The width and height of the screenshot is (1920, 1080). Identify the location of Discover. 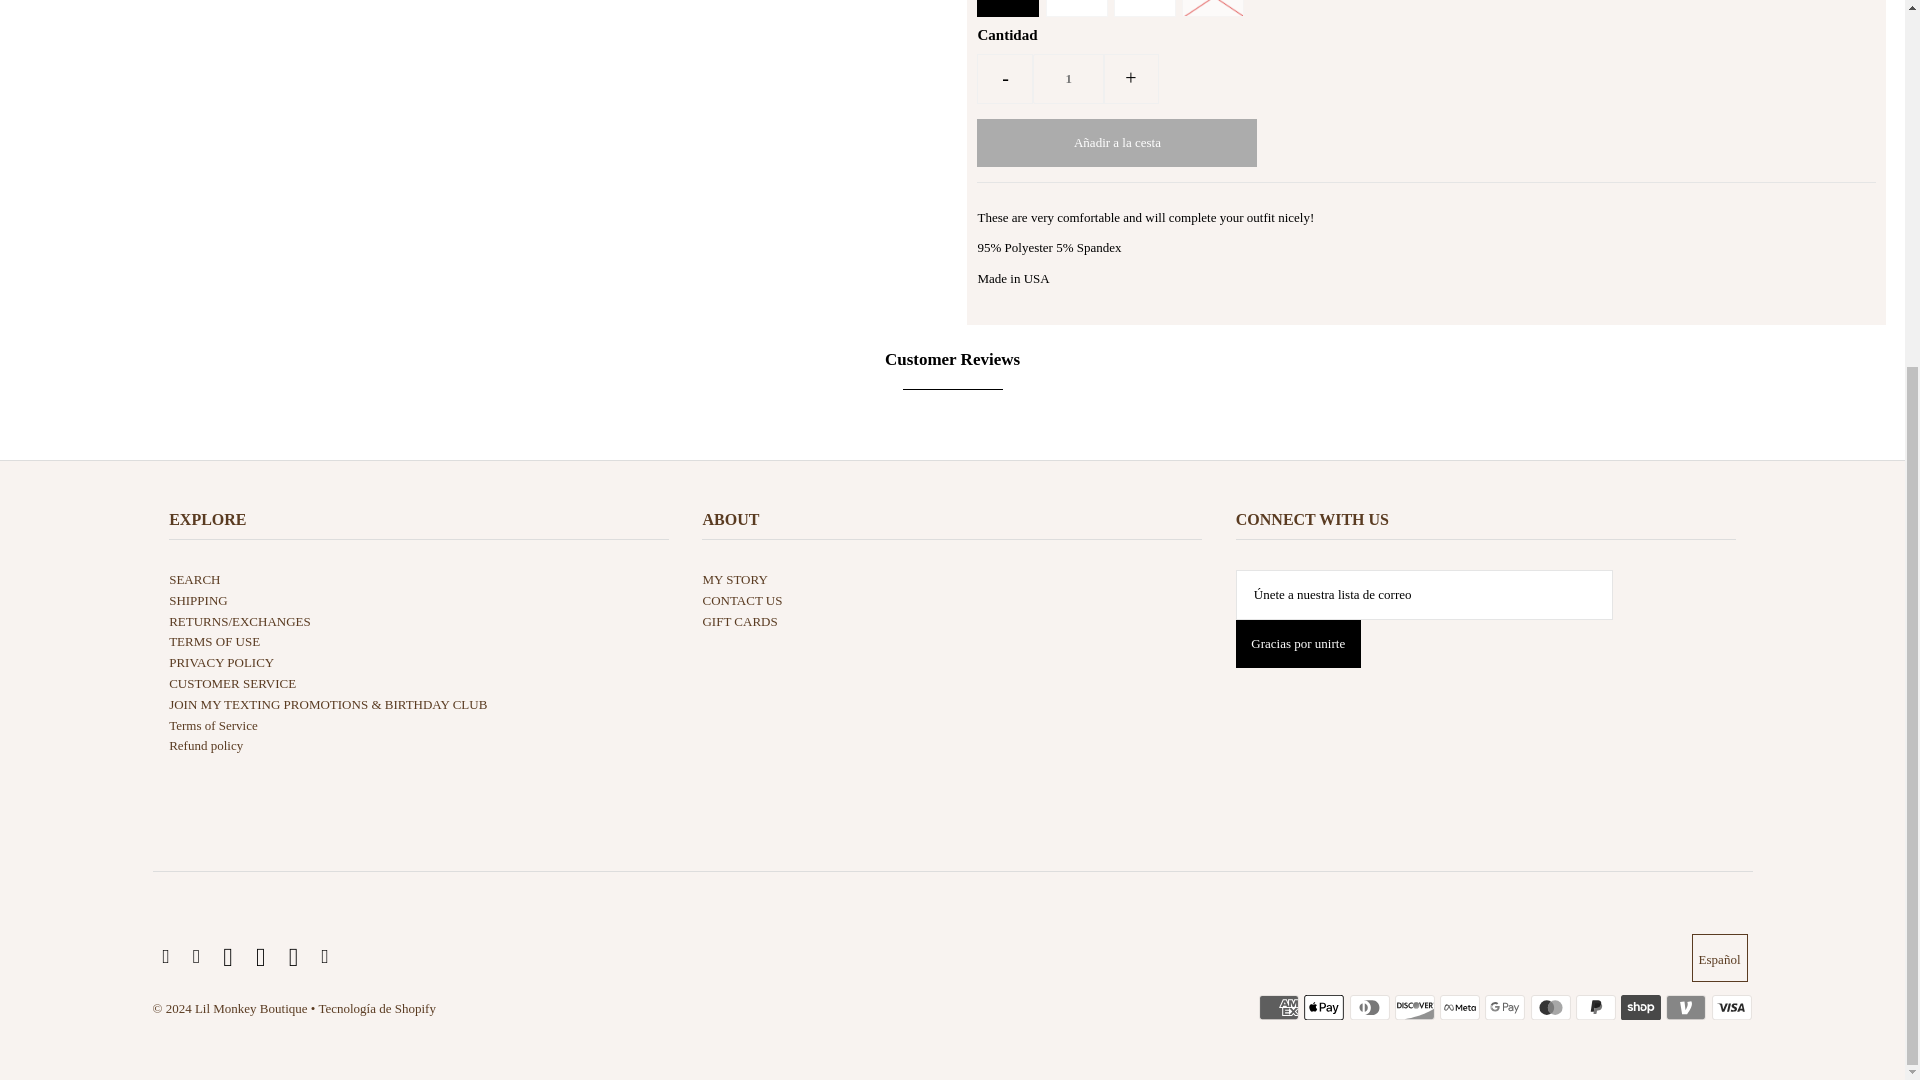
(1414, 1007).